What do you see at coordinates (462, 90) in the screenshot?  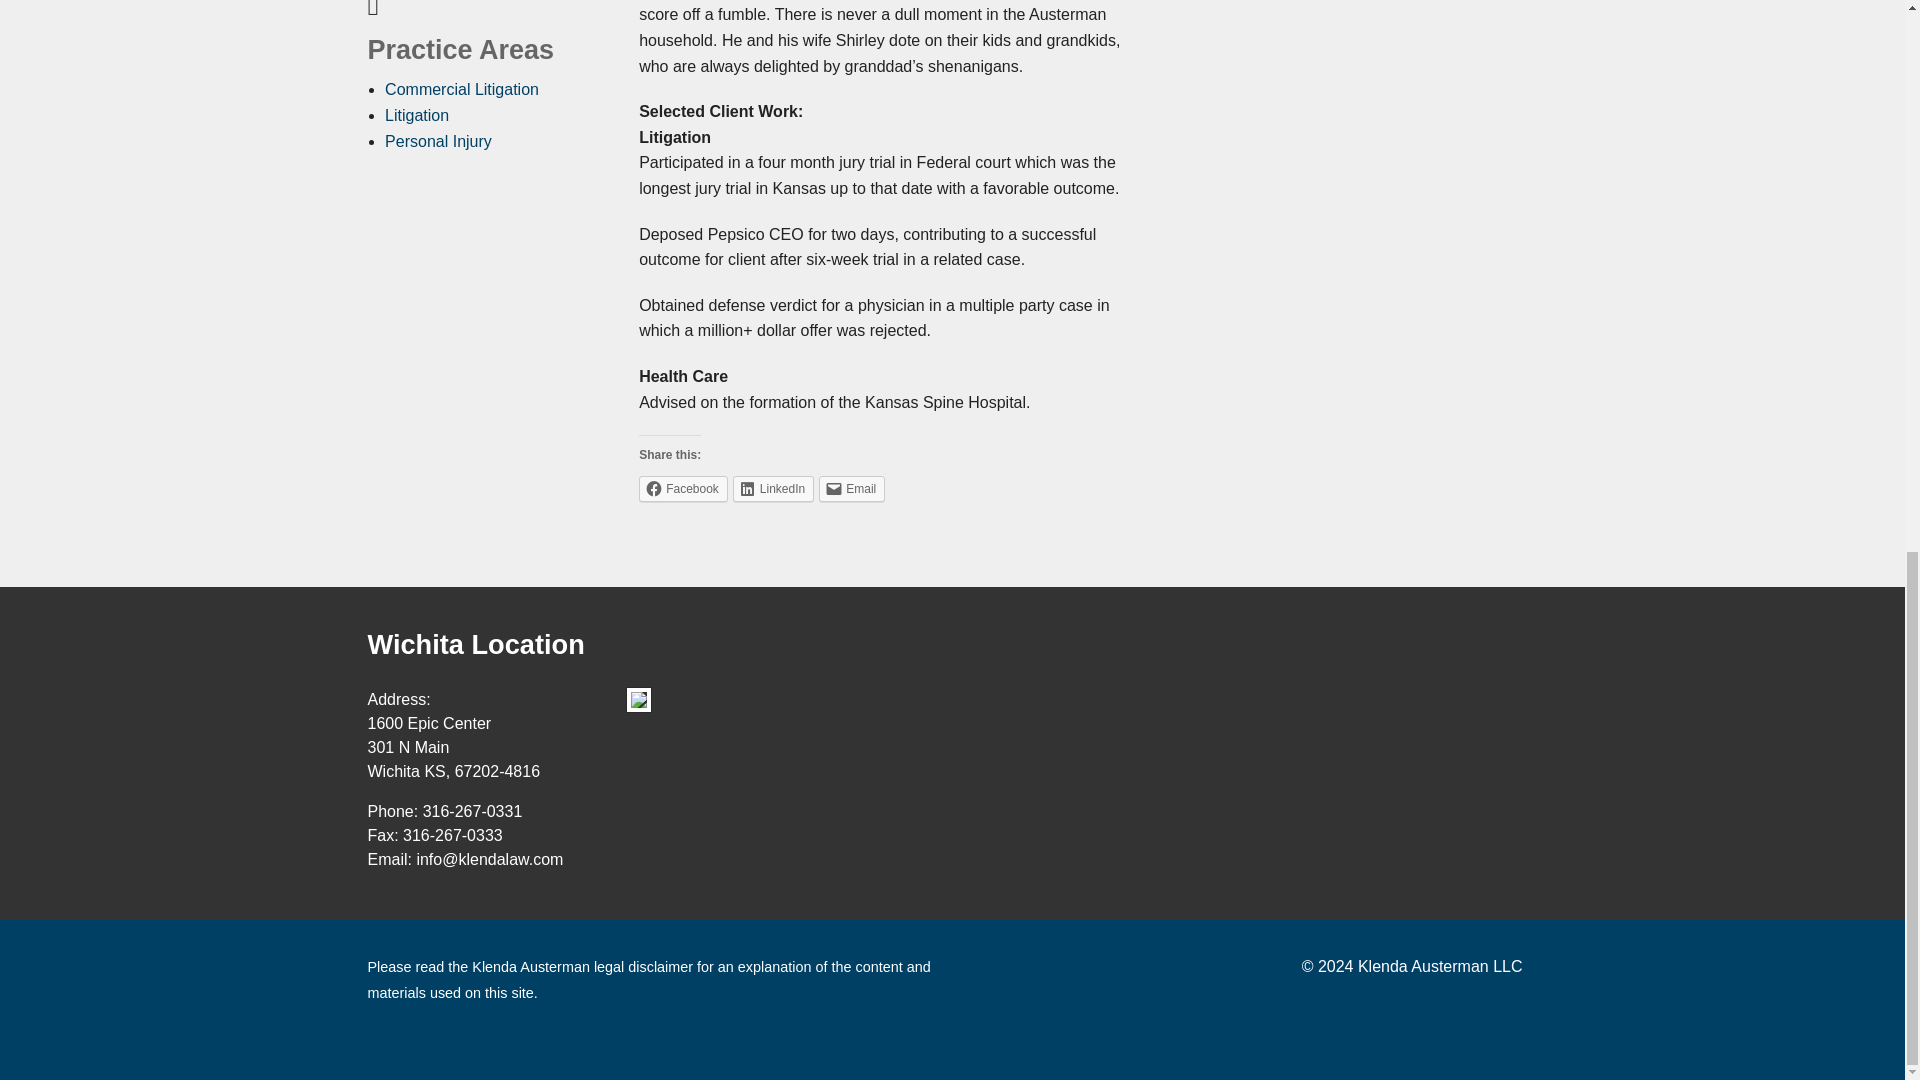 I see `Commercial Litigation` at bounding box center [462, 90].